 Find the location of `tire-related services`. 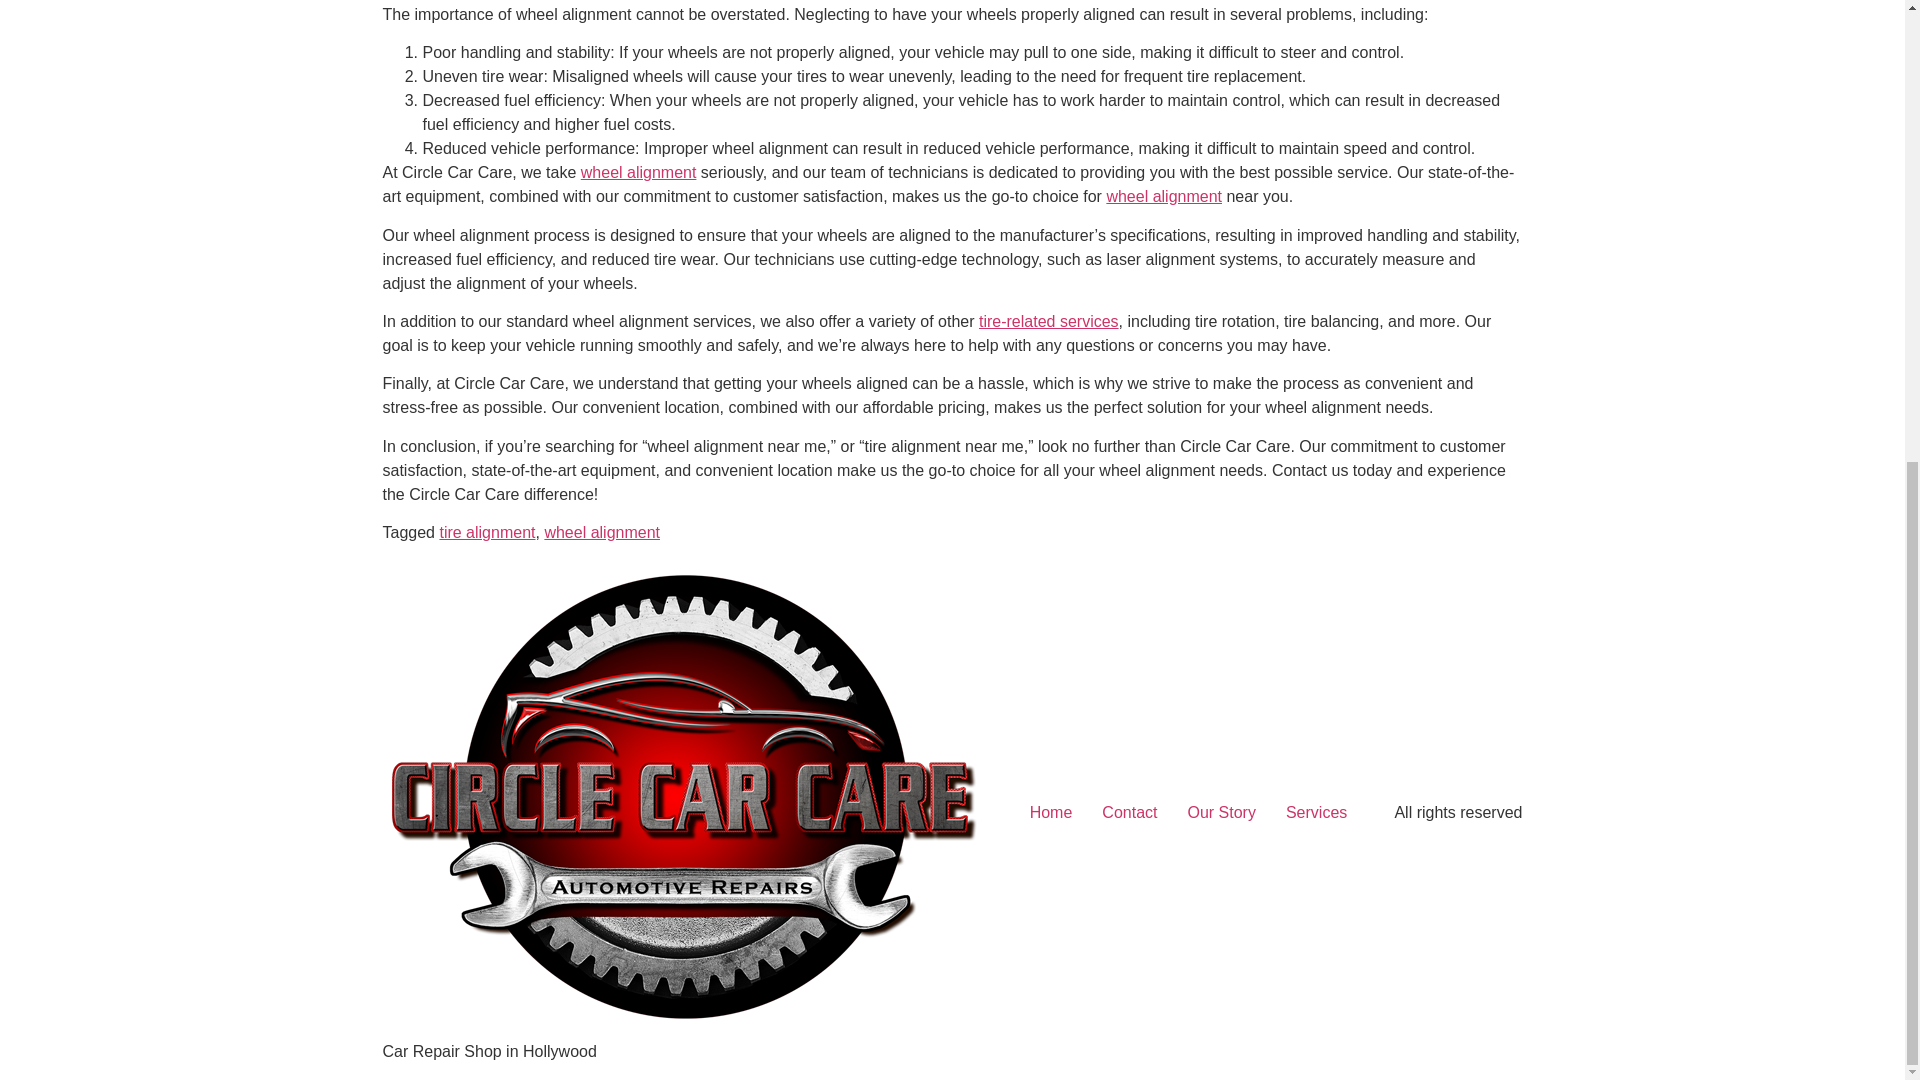

tire-related services is located at coordinates (1049, 322).